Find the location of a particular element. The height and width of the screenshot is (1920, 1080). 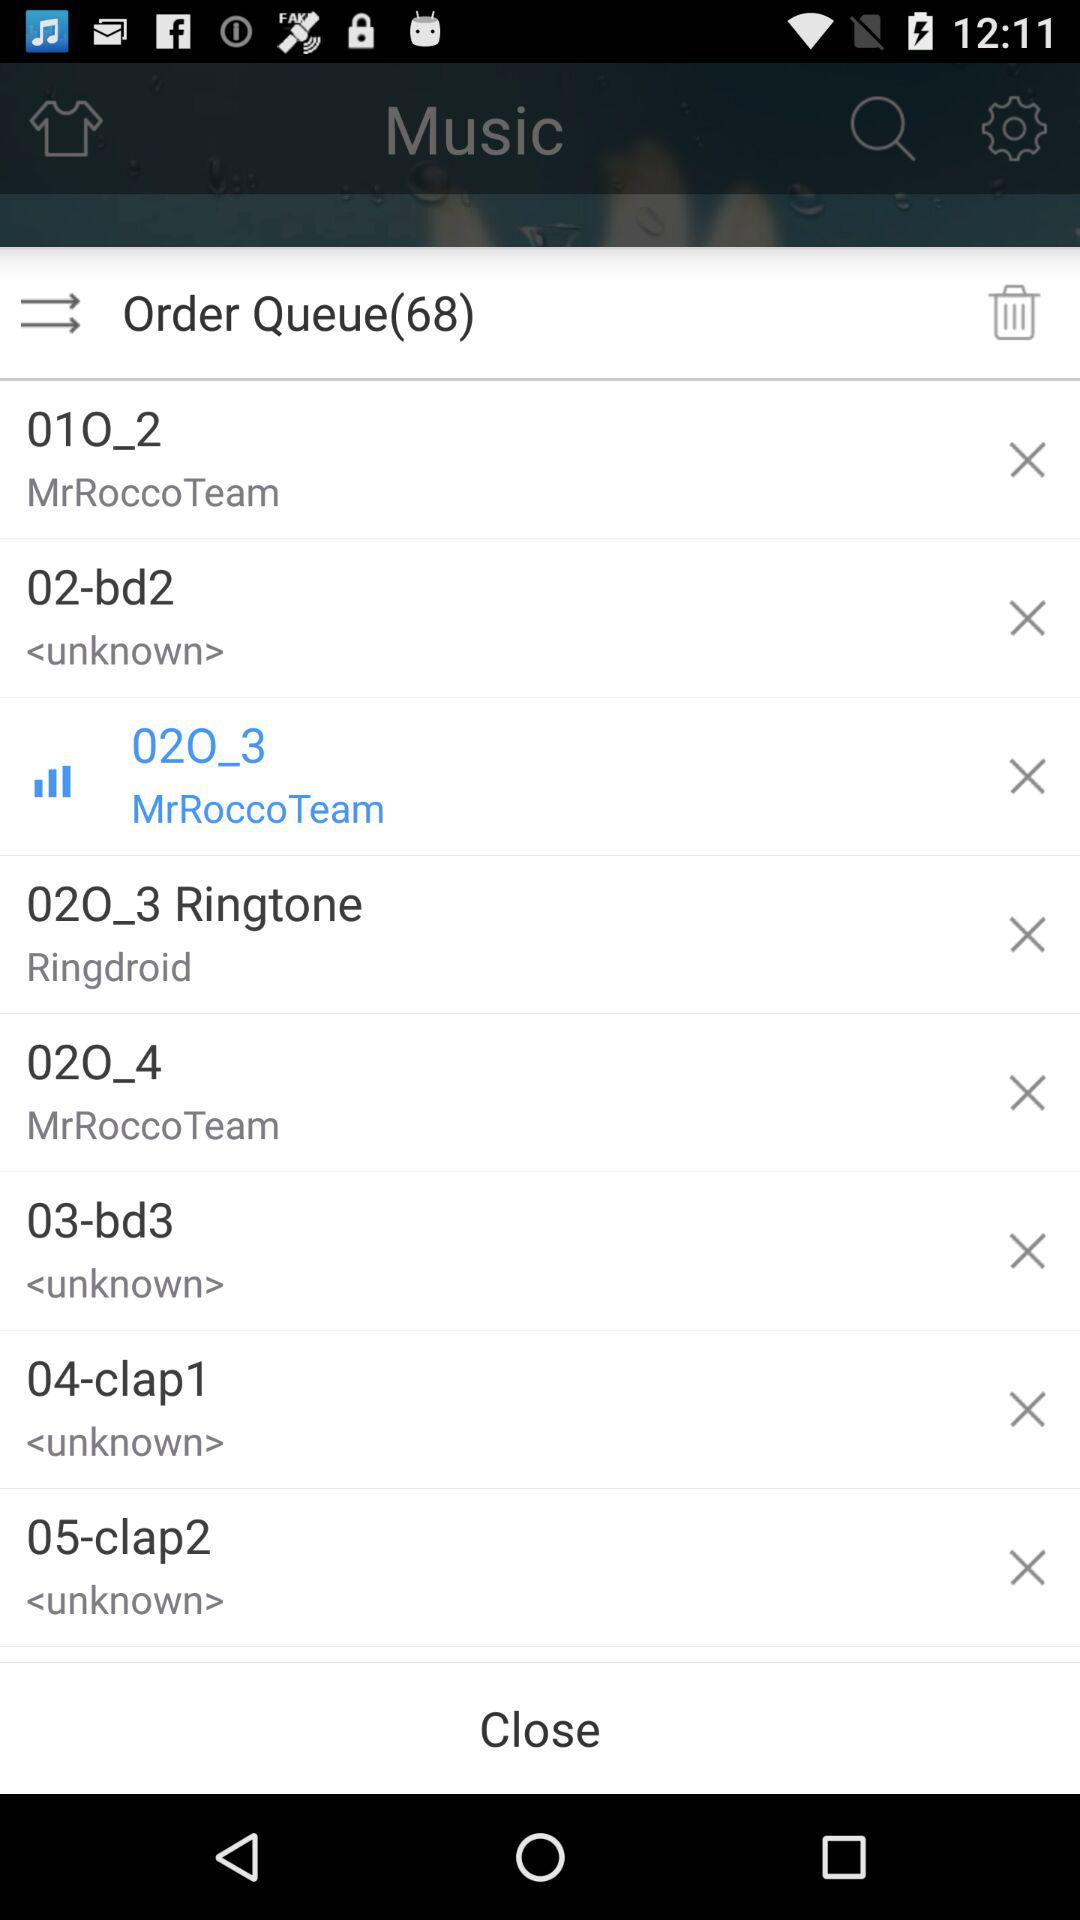

launch the item below 06-crash1 is located at coordinates (540, 1728).